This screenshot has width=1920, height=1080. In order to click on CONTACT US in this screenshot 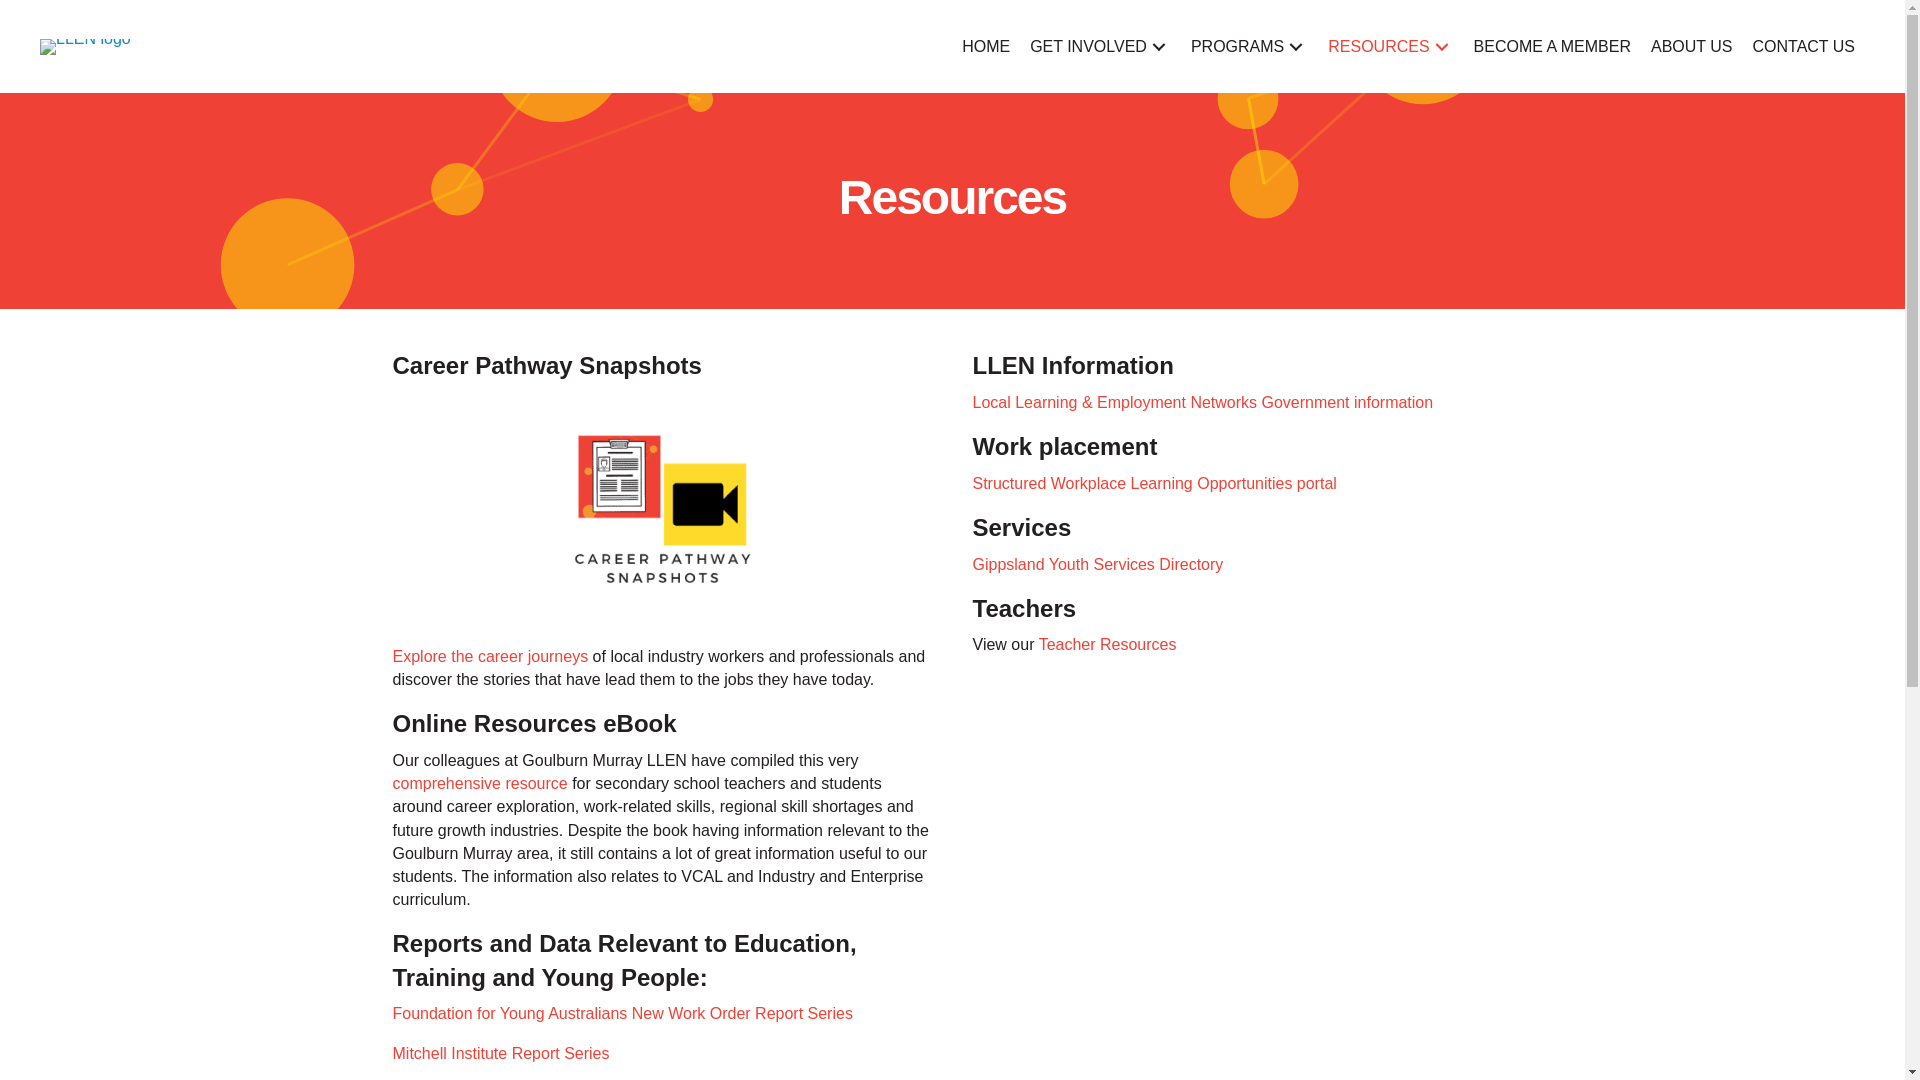, I will do `click(1804, 46)`.